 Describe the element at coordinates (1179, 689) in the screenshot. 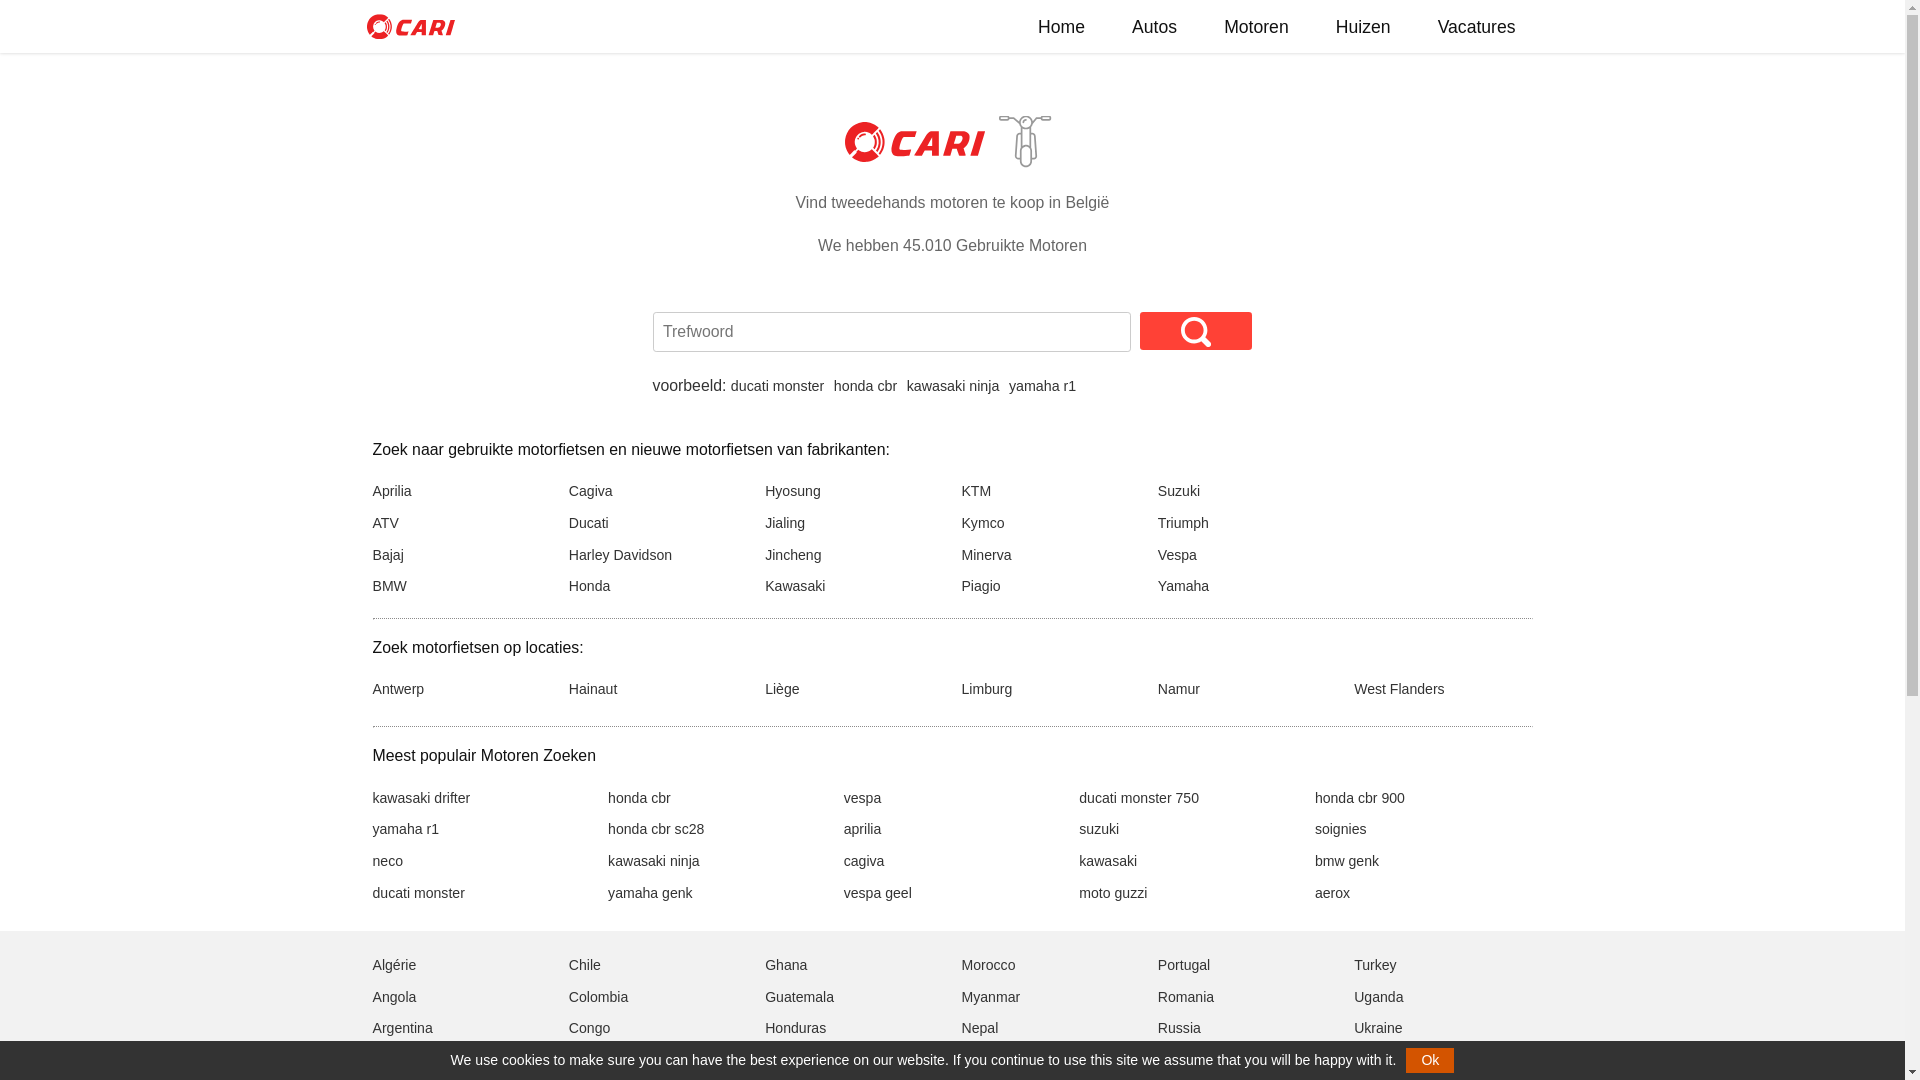

I see `Namur` at that location.